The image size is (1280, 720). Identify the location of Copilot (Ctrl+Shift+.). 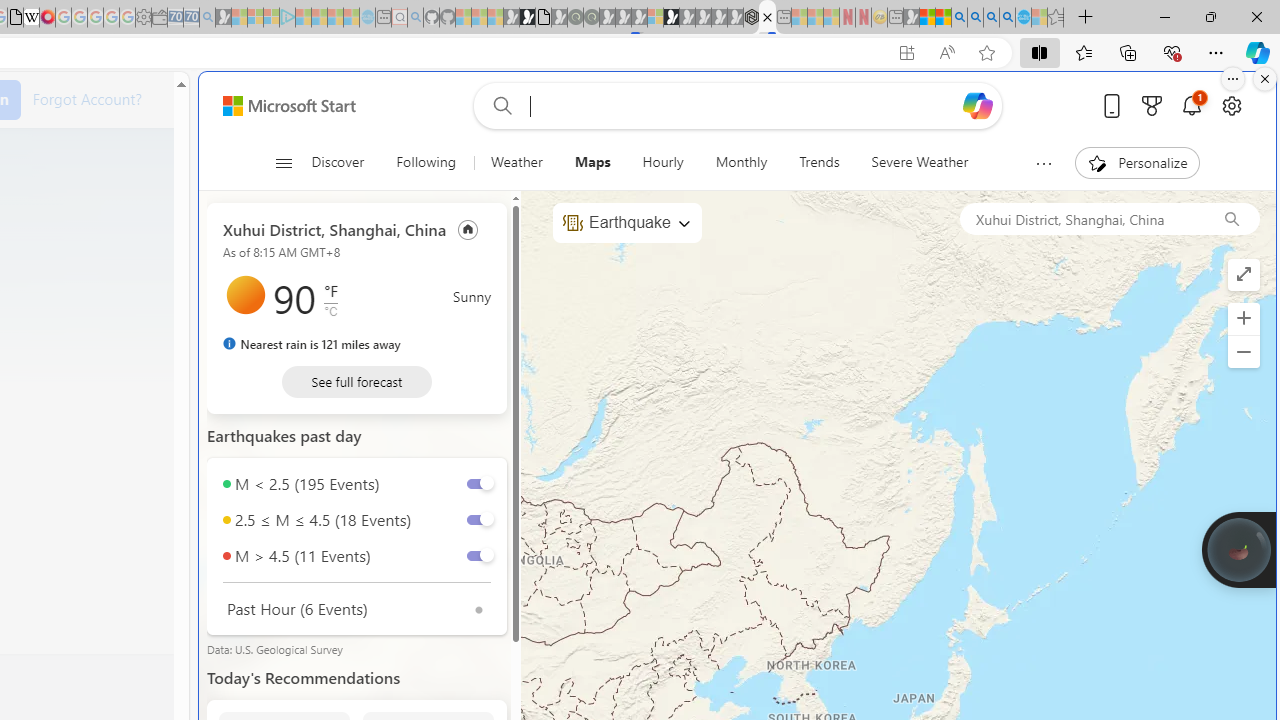
(1258, 52).